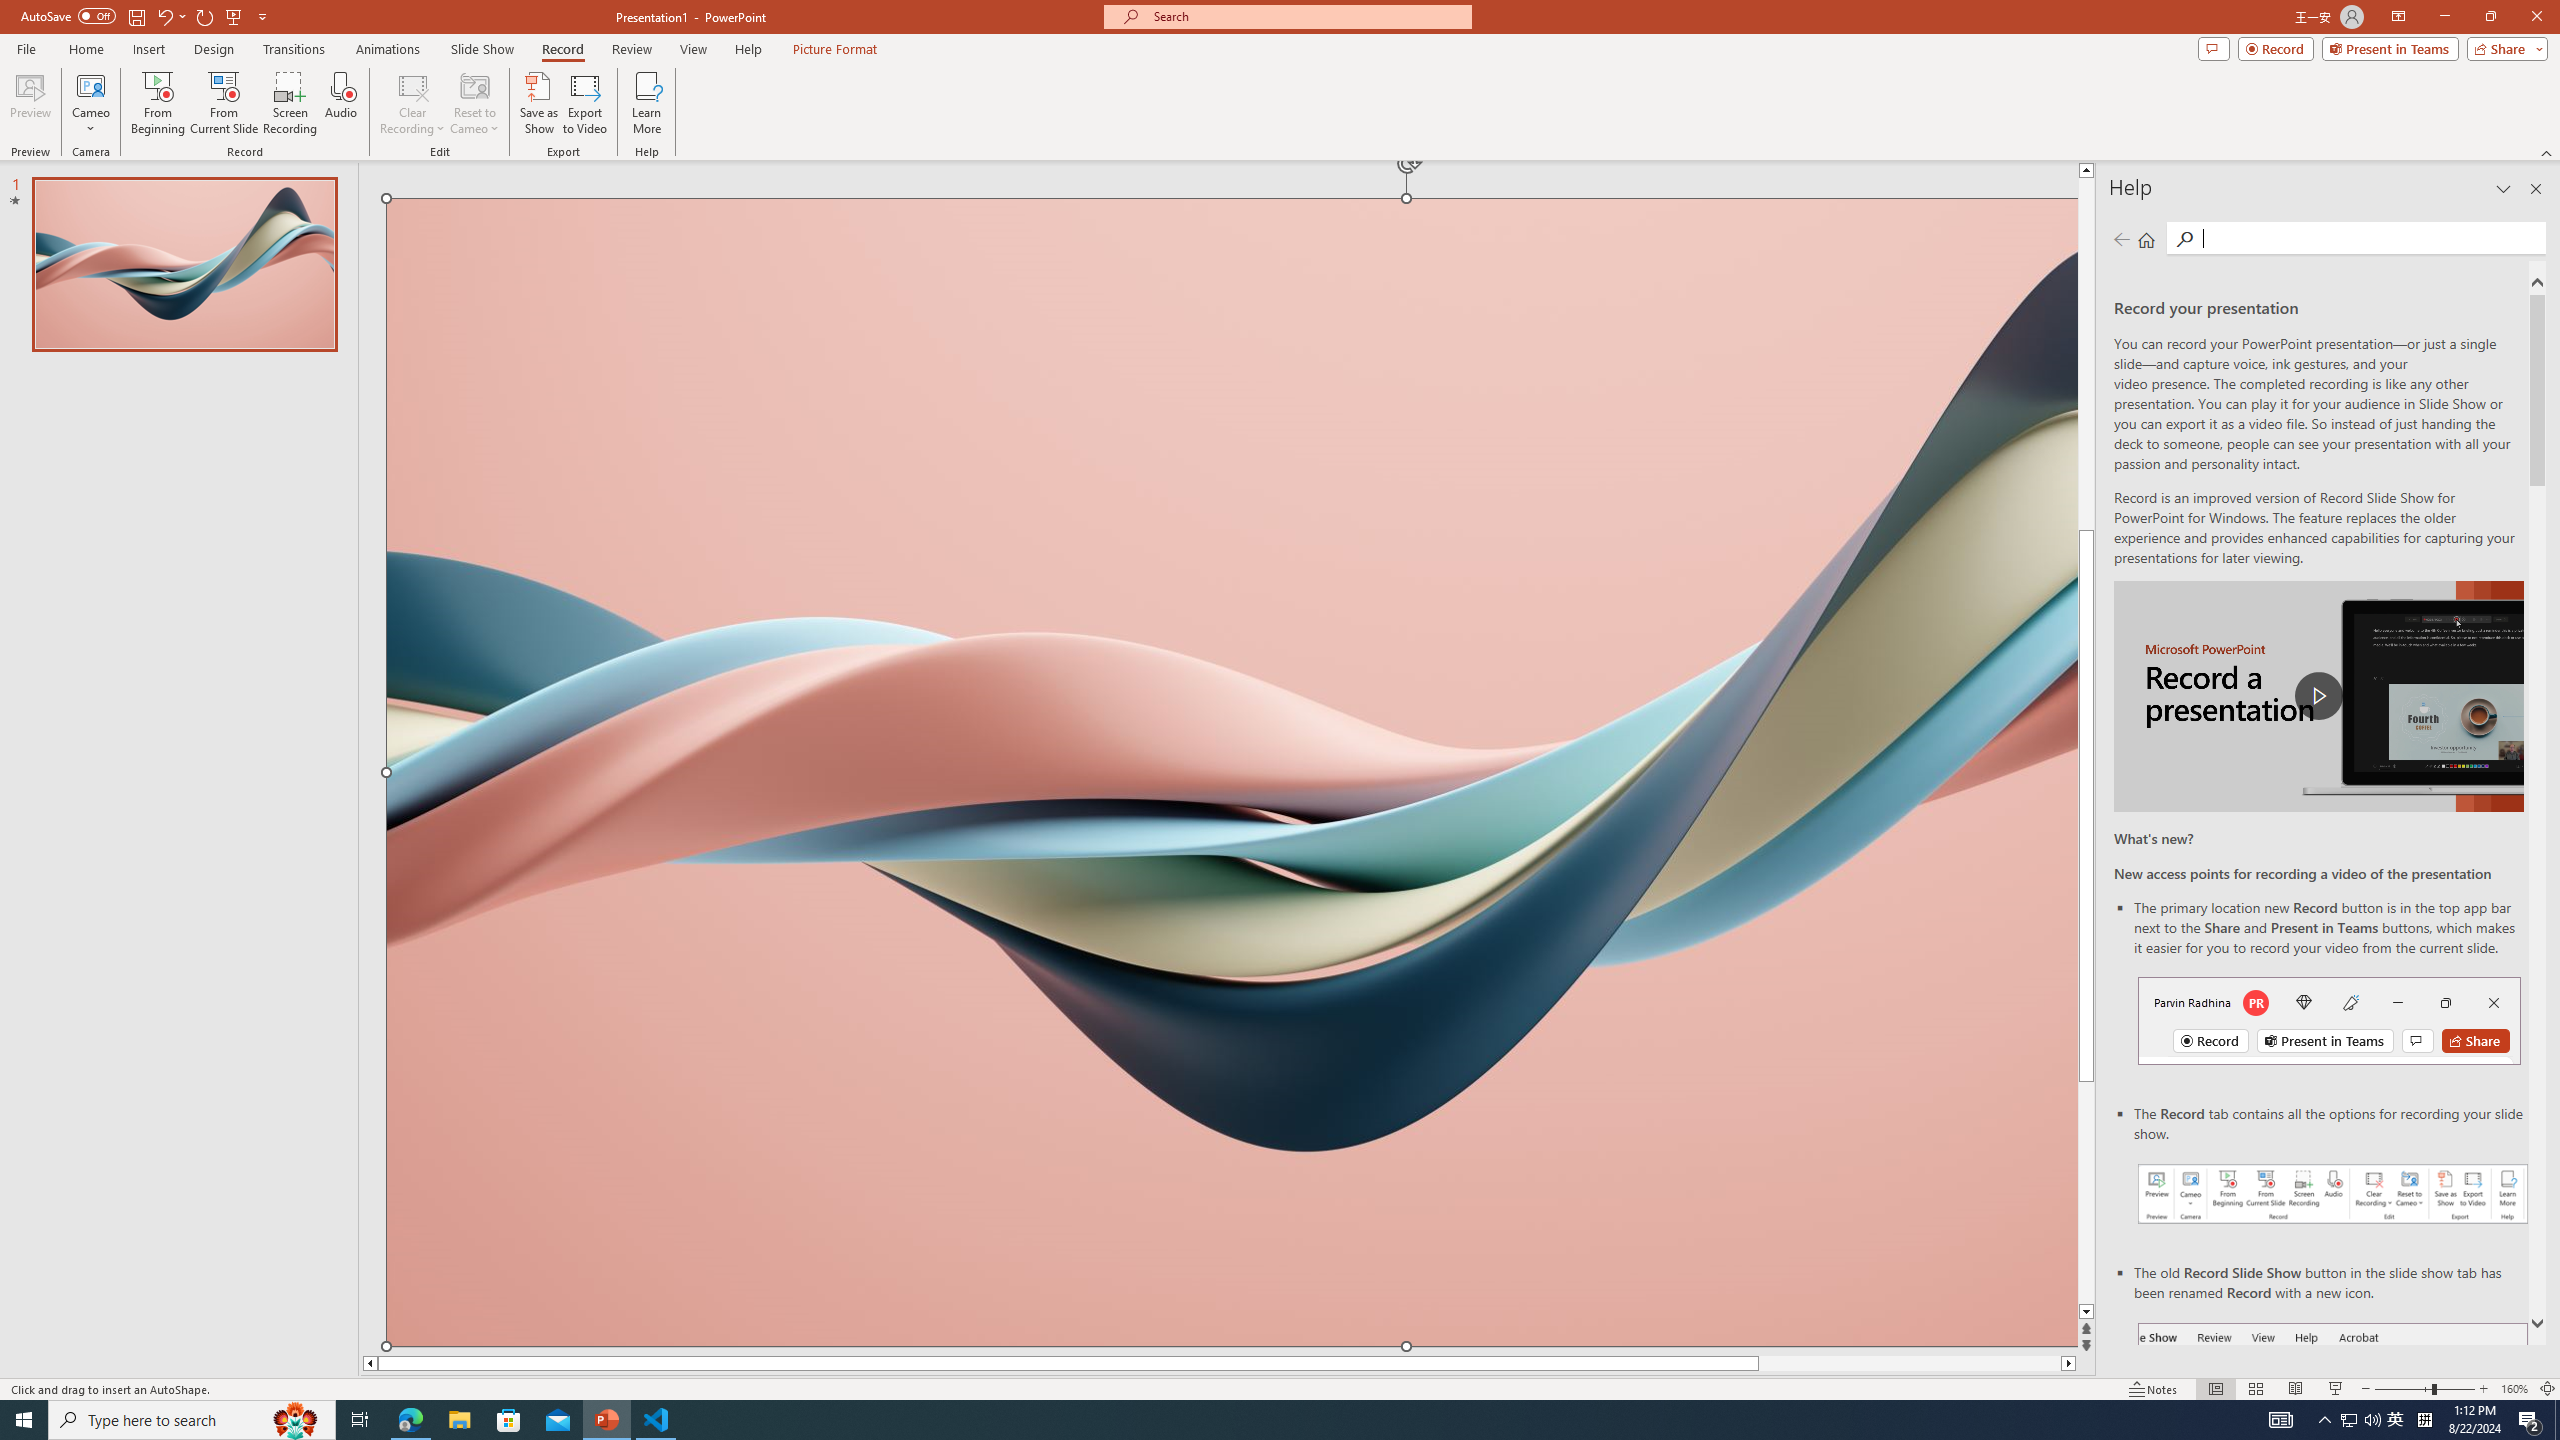 This screenshot has height=1440, width=2560. What do you see at coordinates (2318, 696) in the screenshot?
I see `play Record a Presentation` at bounding box center [2318, 696].